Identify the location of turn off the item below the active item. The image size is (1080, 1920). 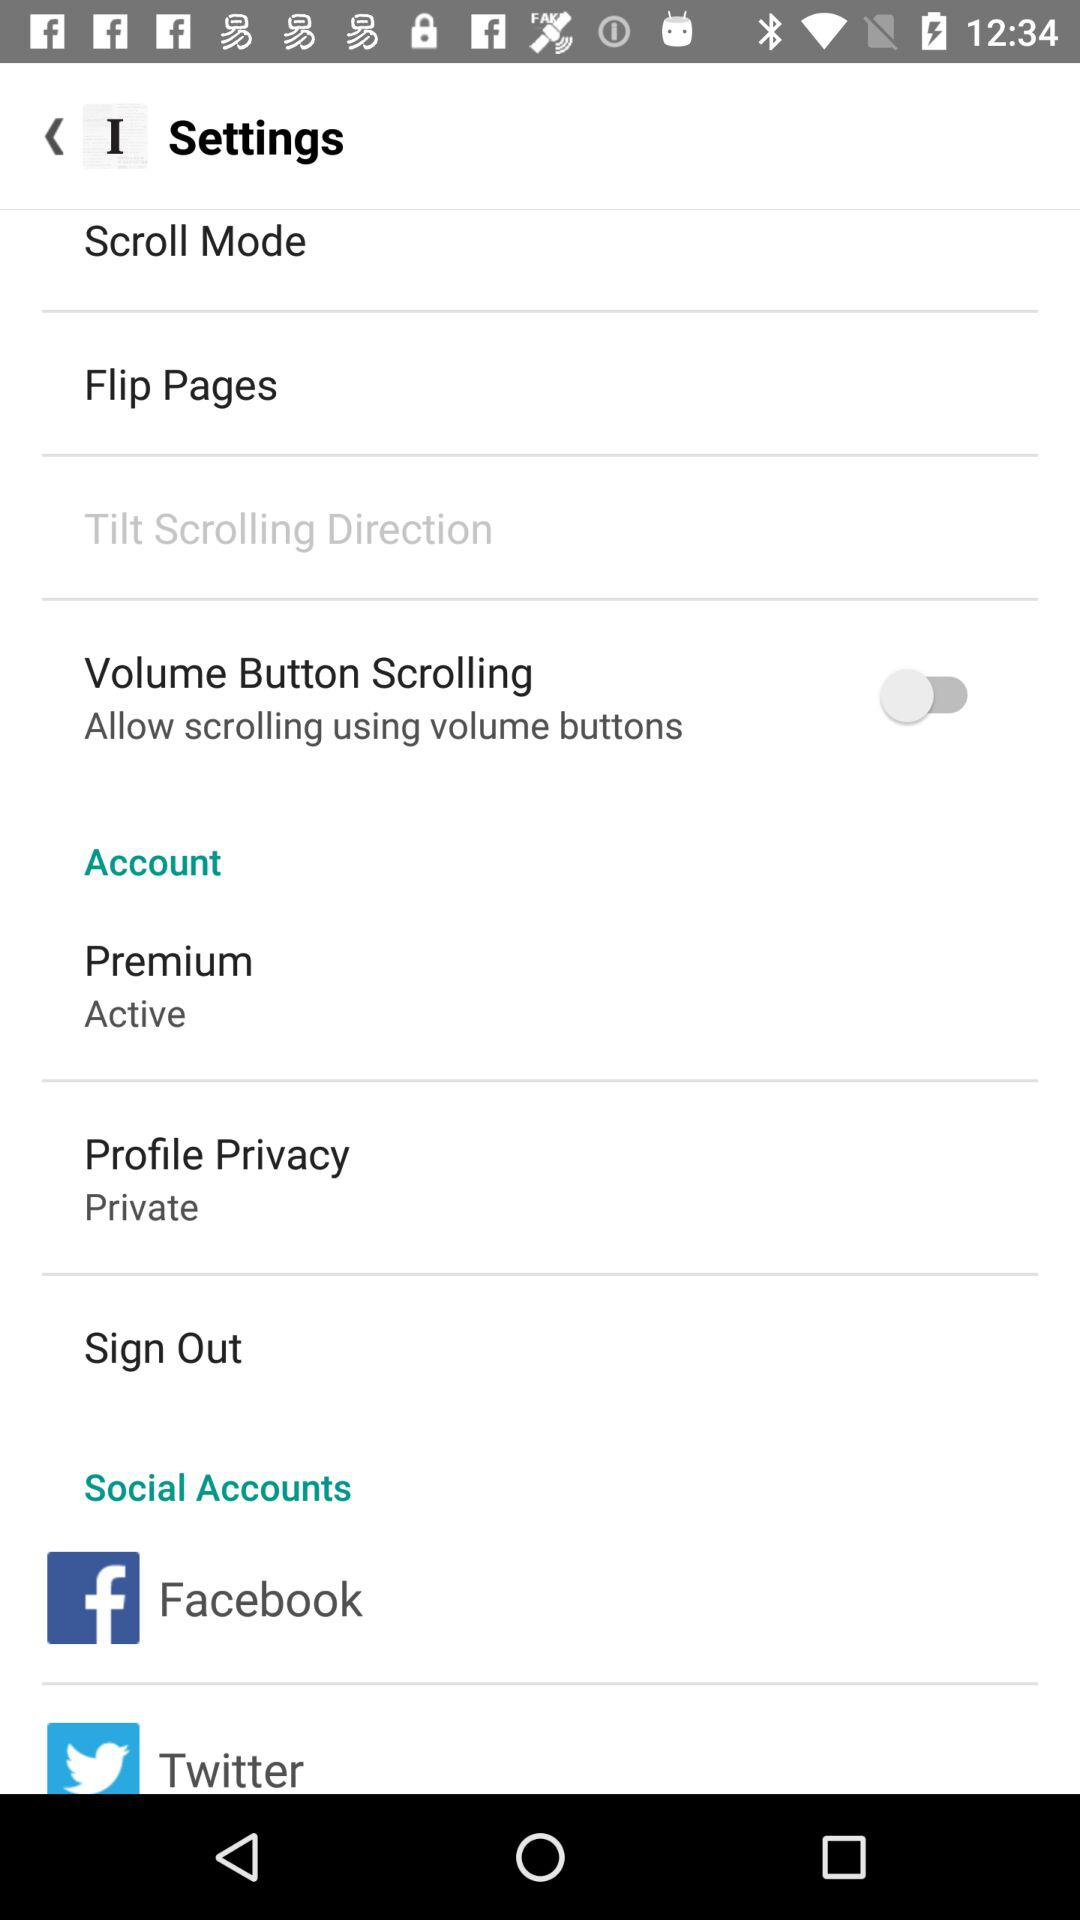
(217, 1152).